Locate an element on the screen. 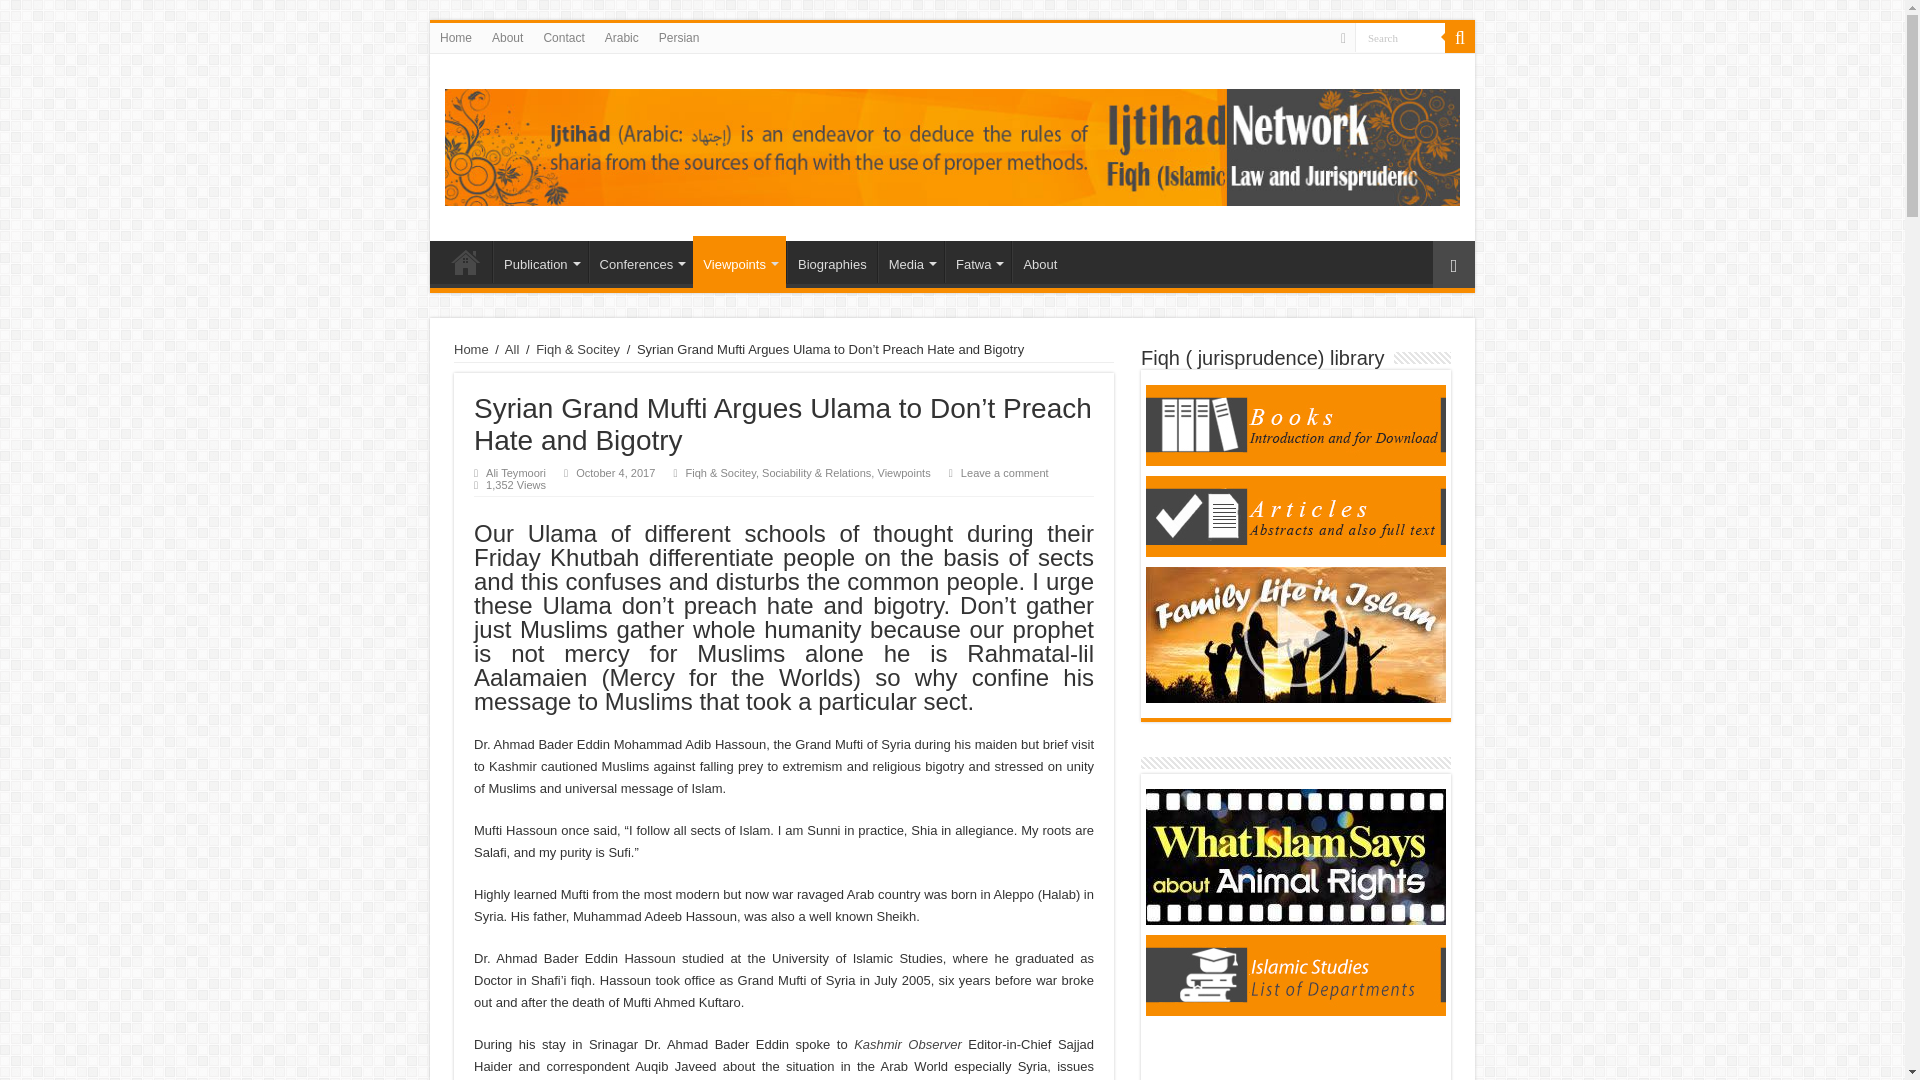  Viewpoints is located at coordinates (739, 262).